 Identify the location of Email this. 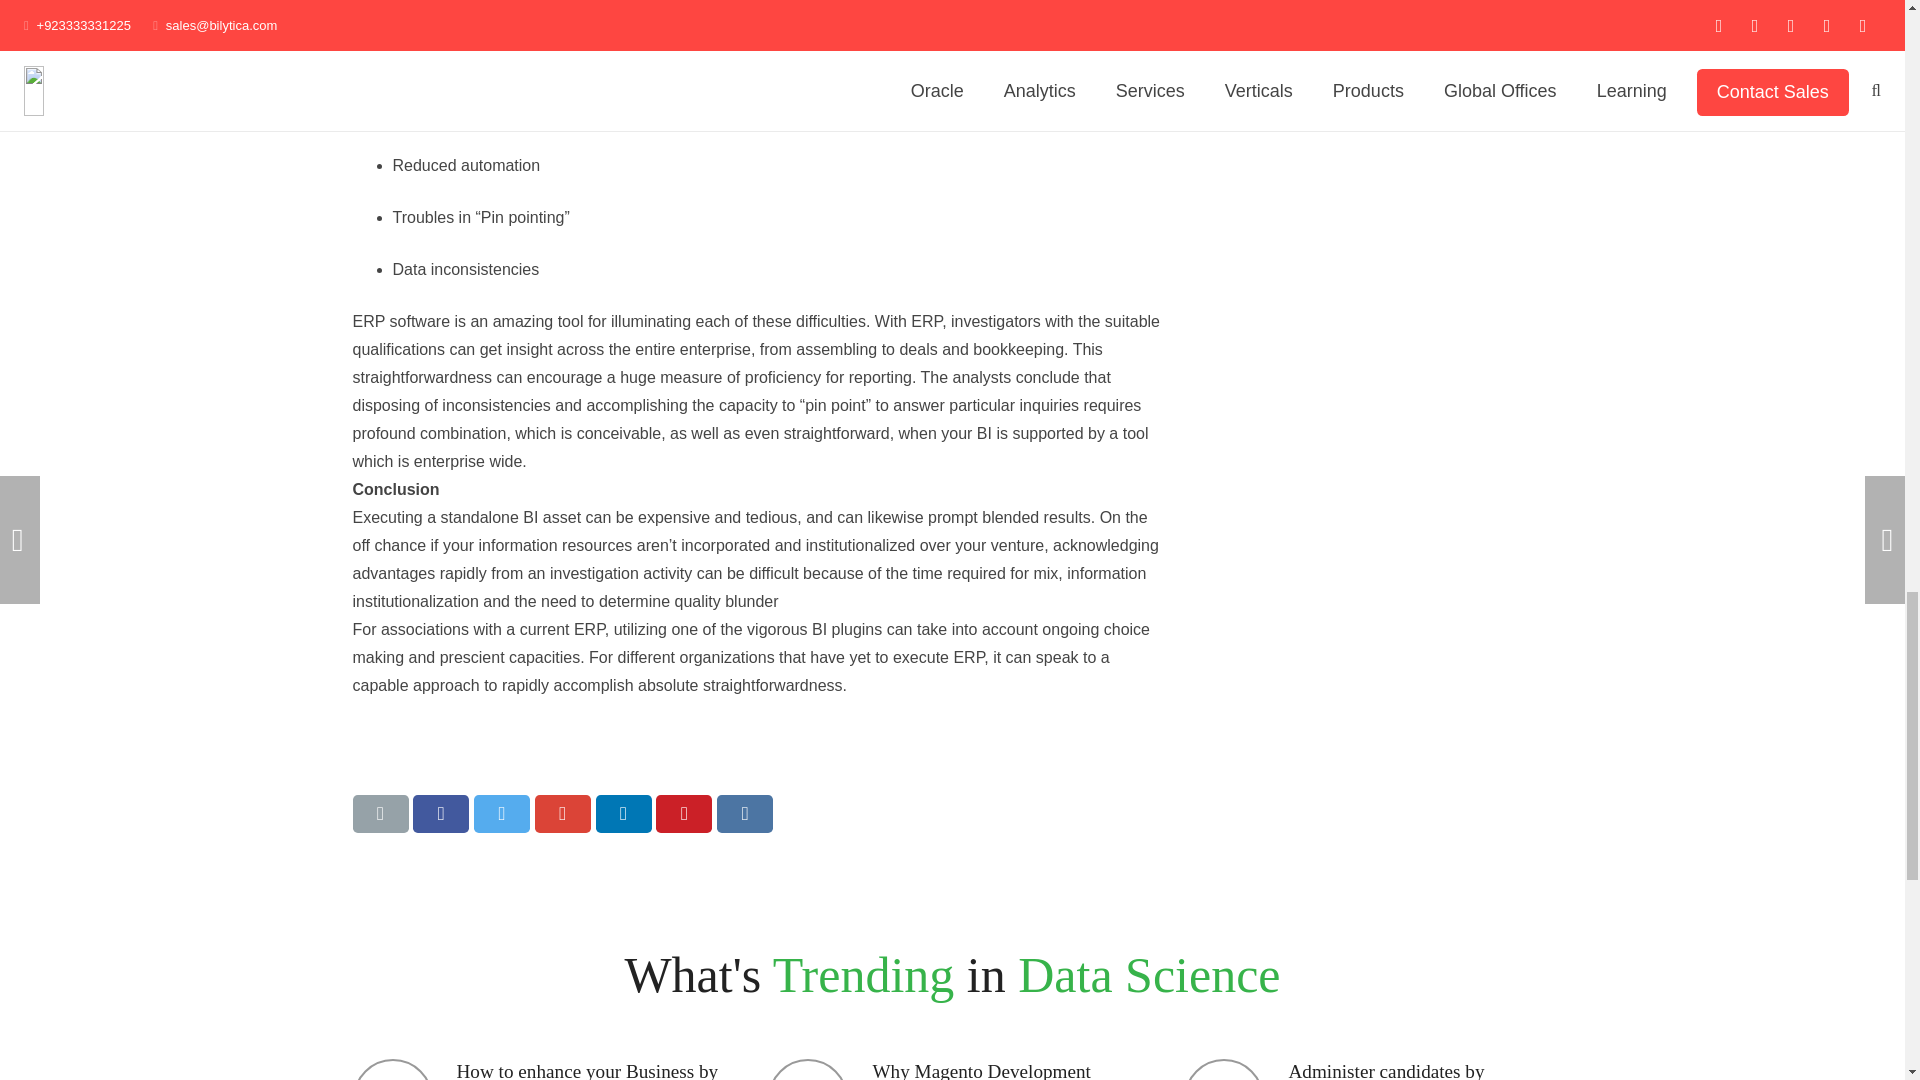
(379, 813).